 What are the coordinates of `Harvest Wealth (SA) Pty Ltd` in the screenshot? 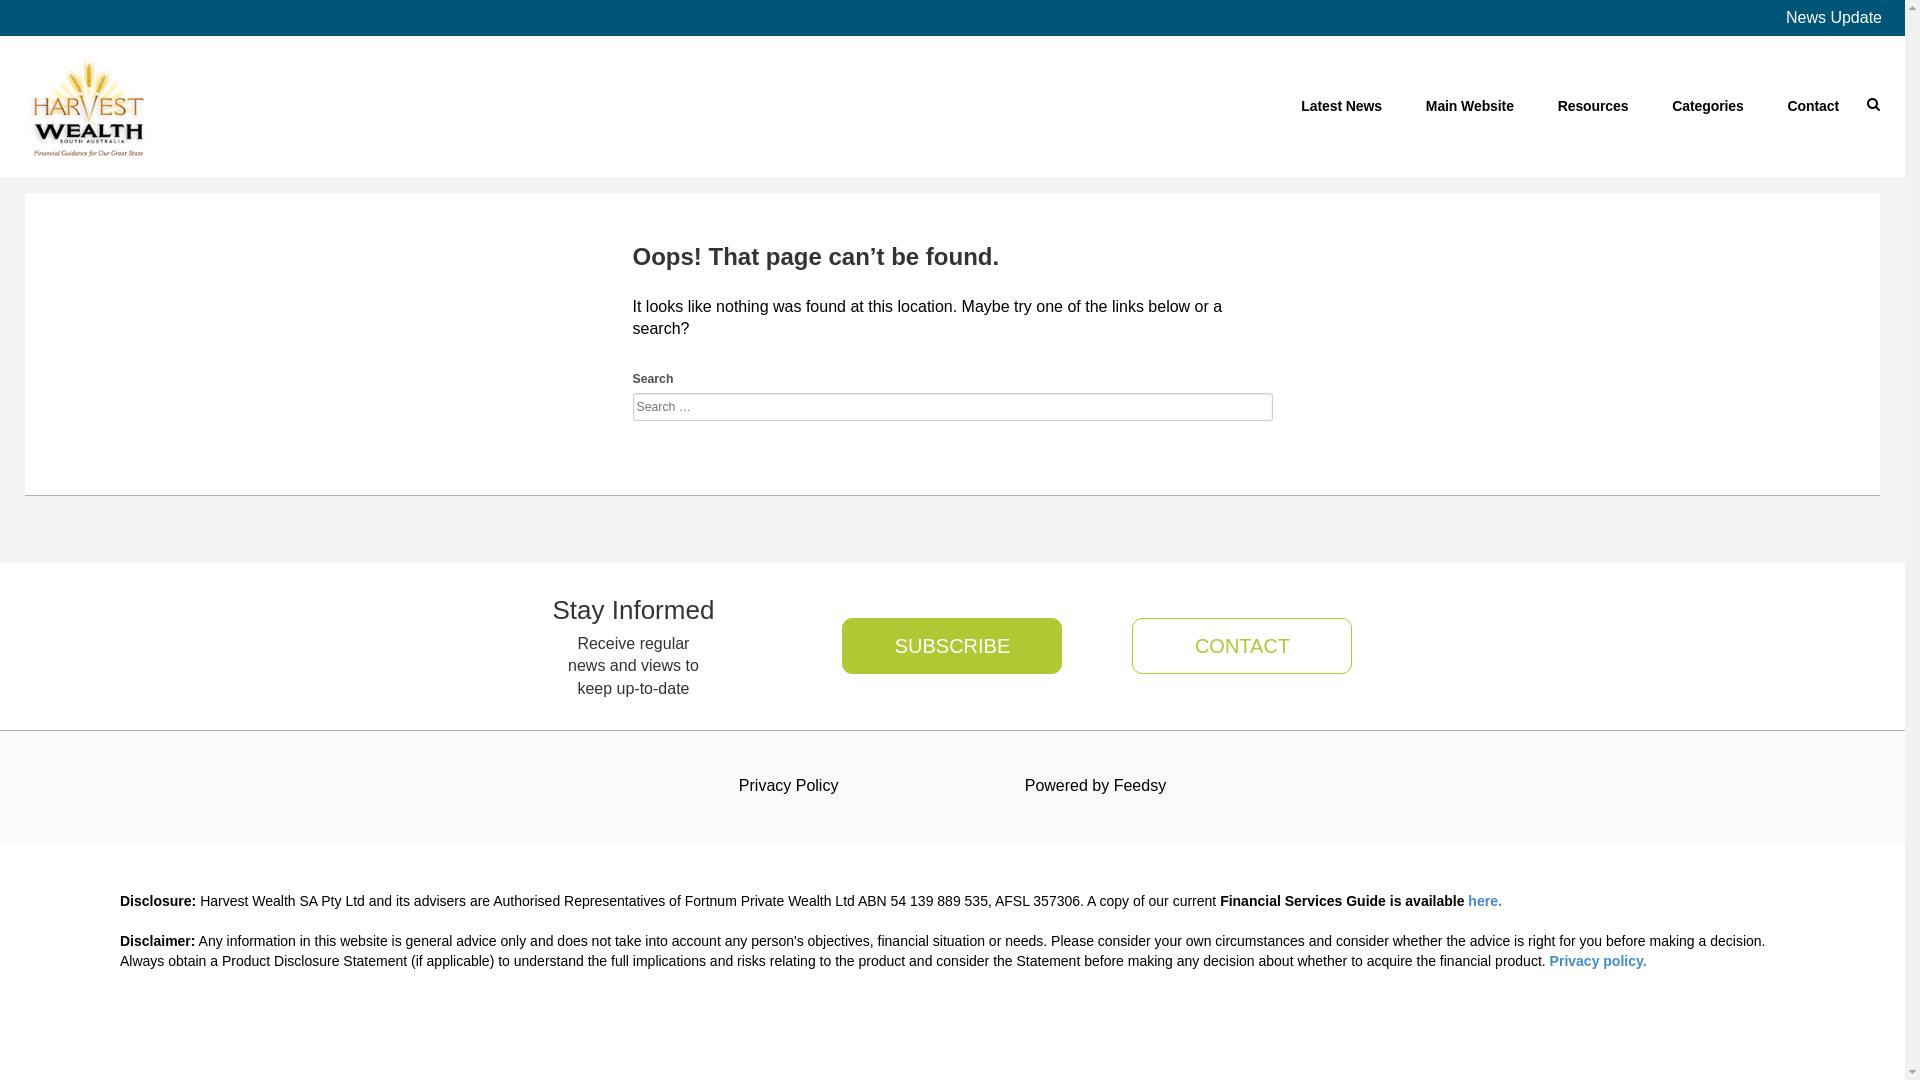 It's located at (88, 106).